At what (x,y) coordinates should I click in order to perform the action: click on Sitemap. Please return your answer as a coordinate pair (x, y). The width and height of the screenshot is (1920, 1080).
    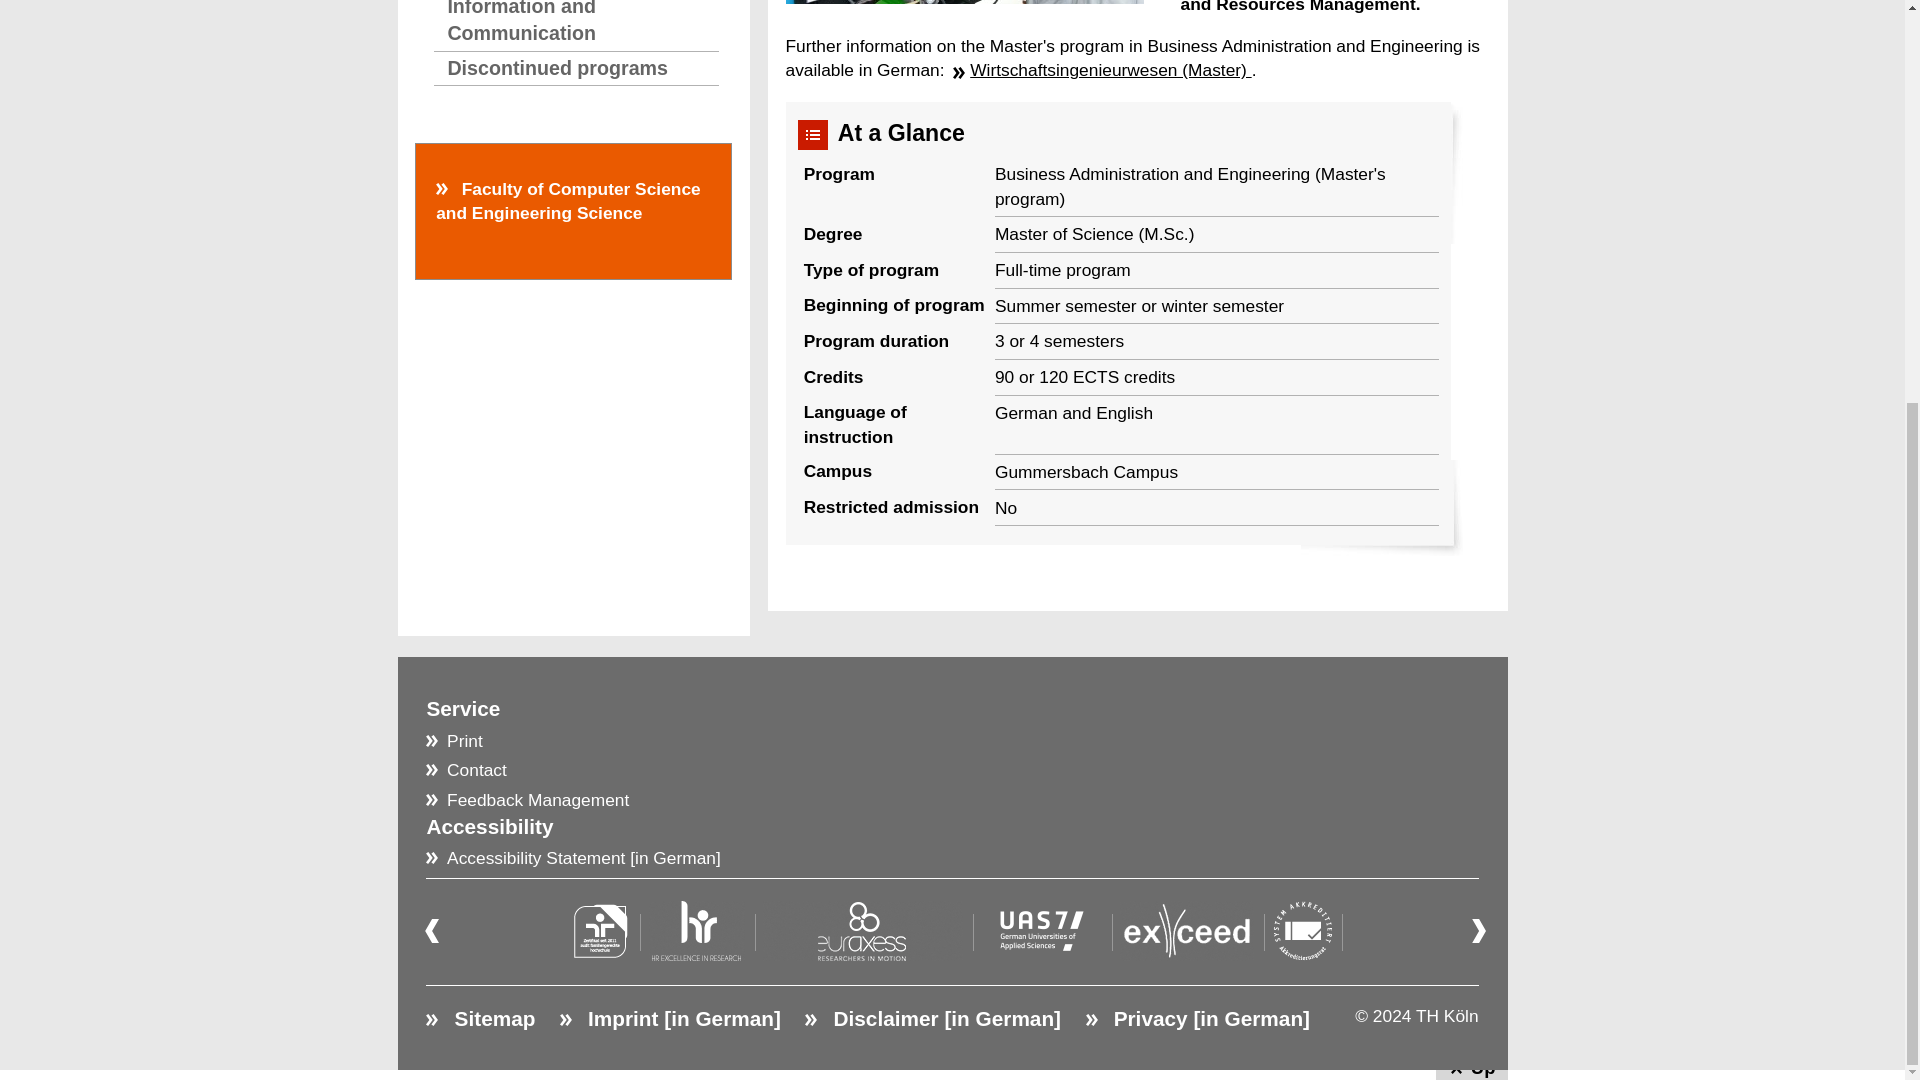
    Looking at the image, I should click on (480, 1018).